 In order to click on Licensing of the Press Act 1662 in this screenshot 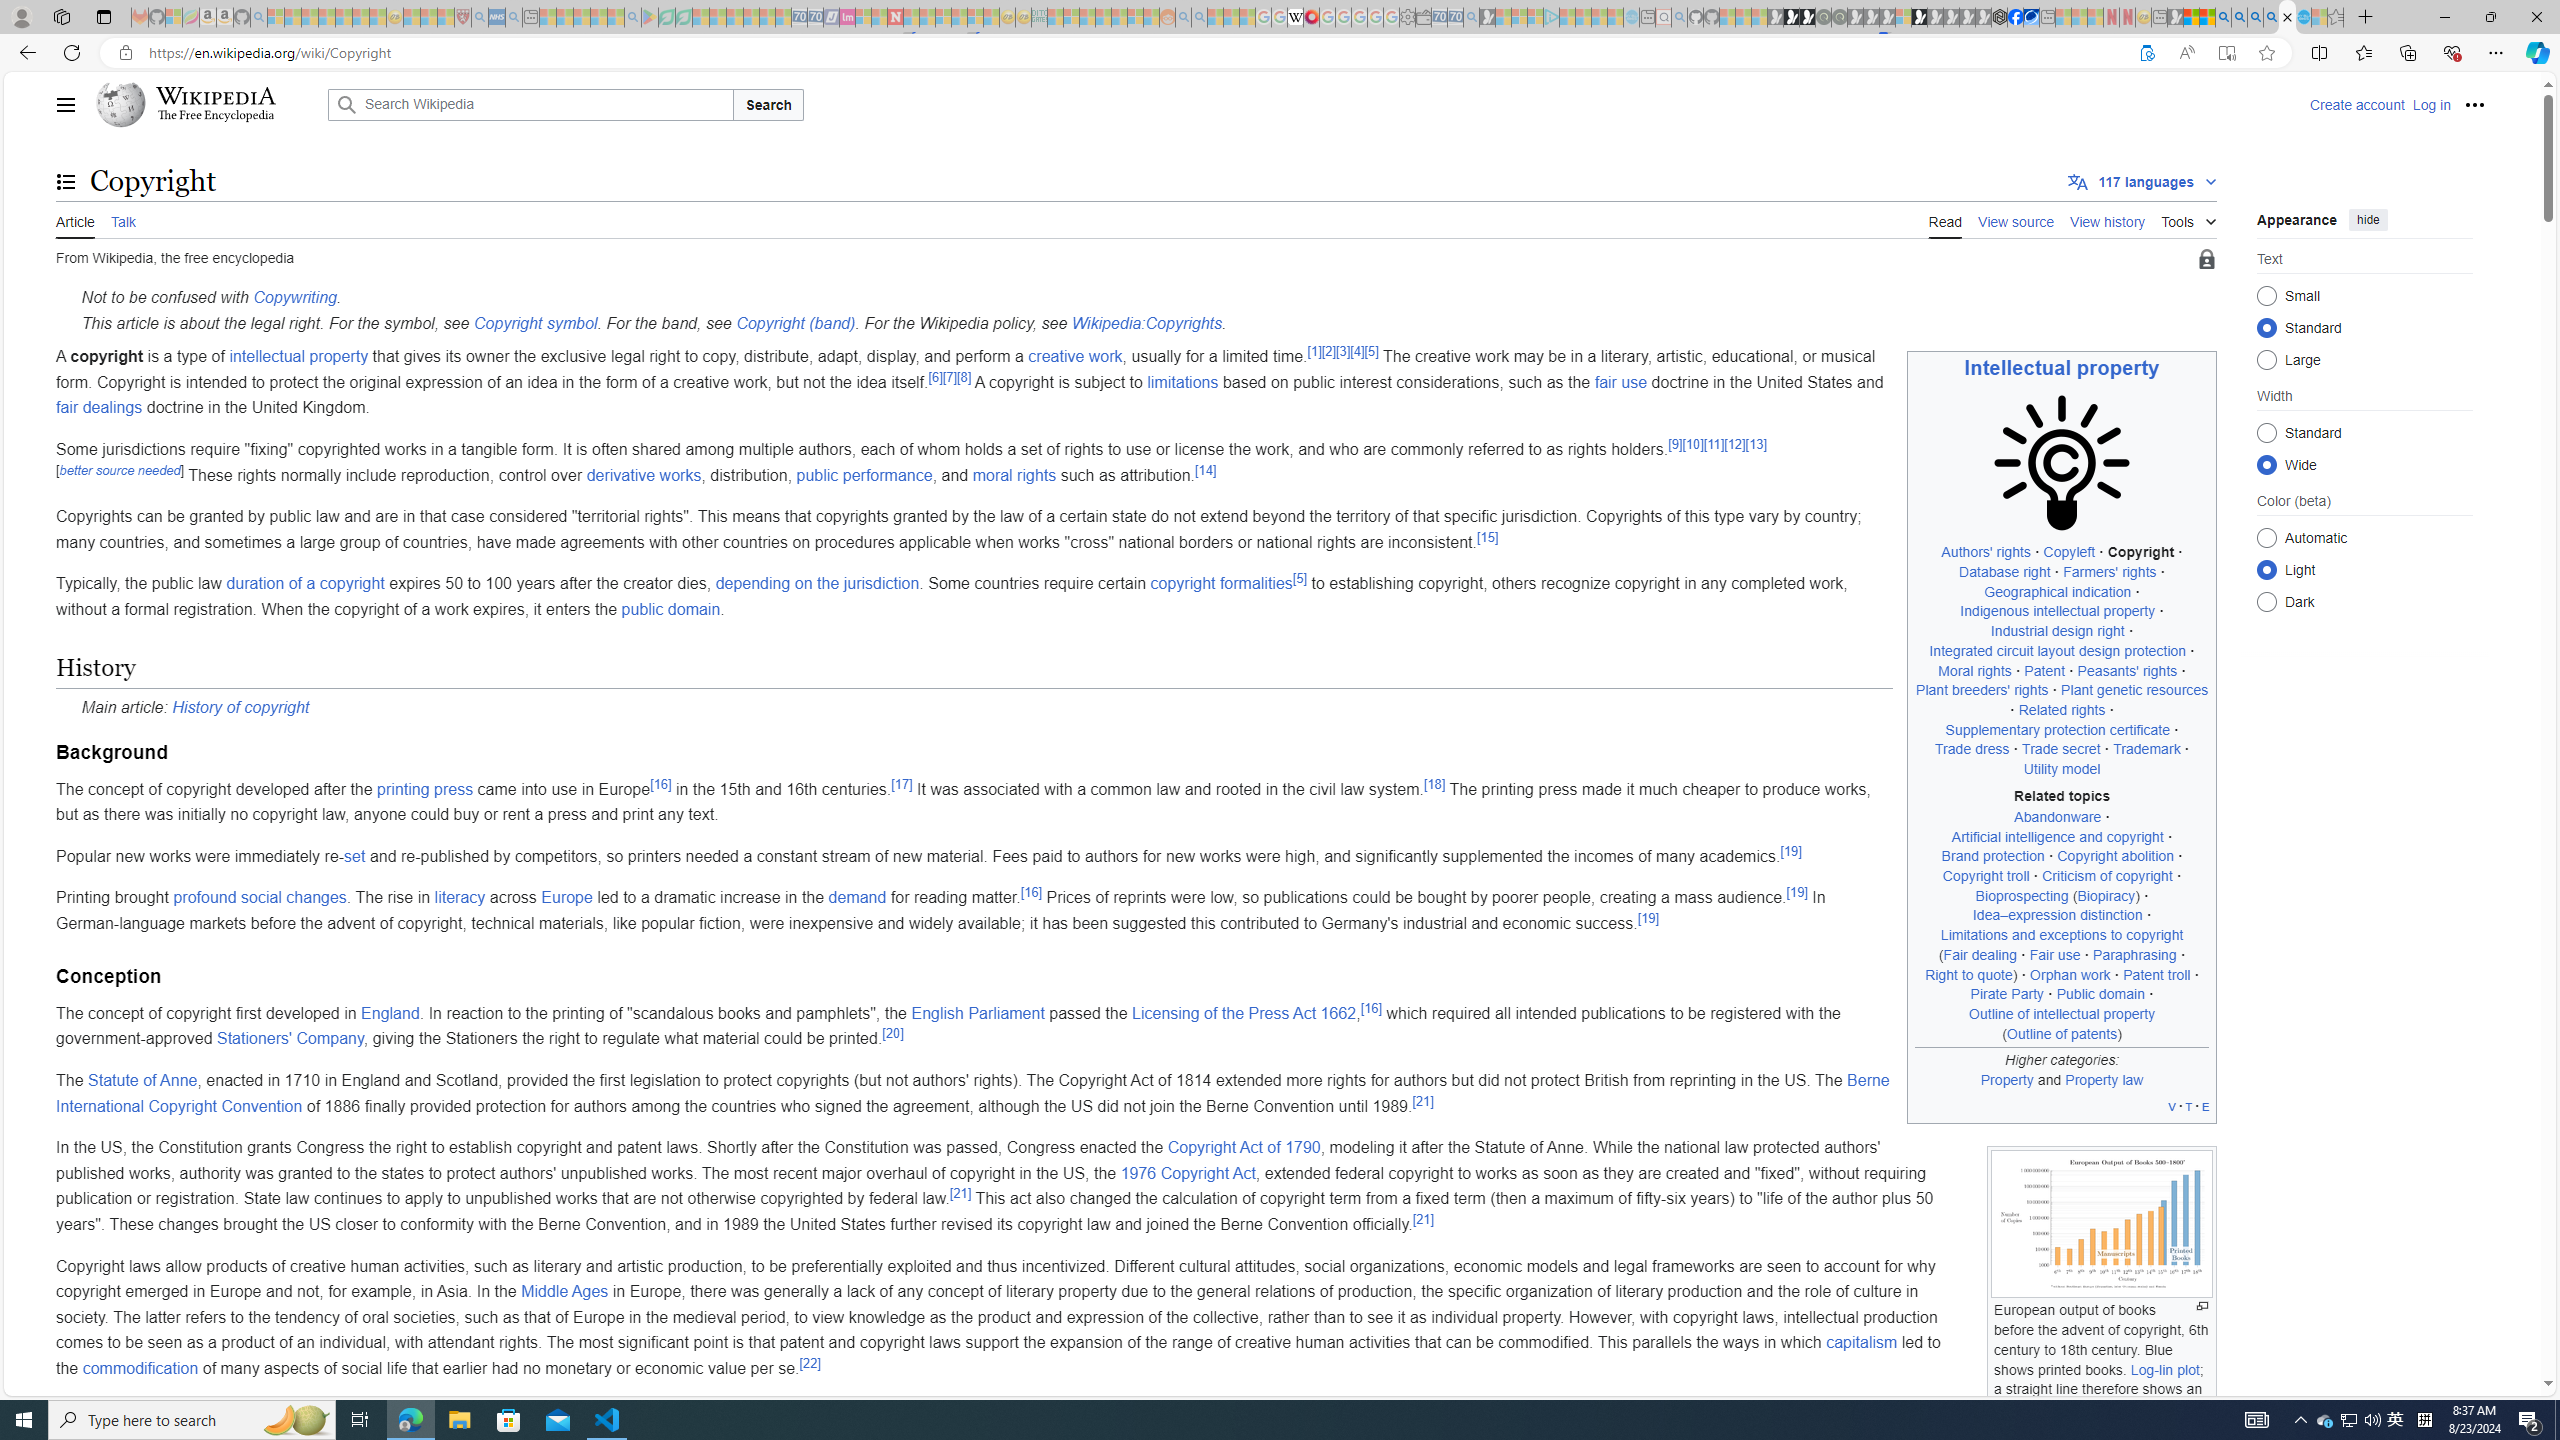, I will do `click(1244, 1012)`.